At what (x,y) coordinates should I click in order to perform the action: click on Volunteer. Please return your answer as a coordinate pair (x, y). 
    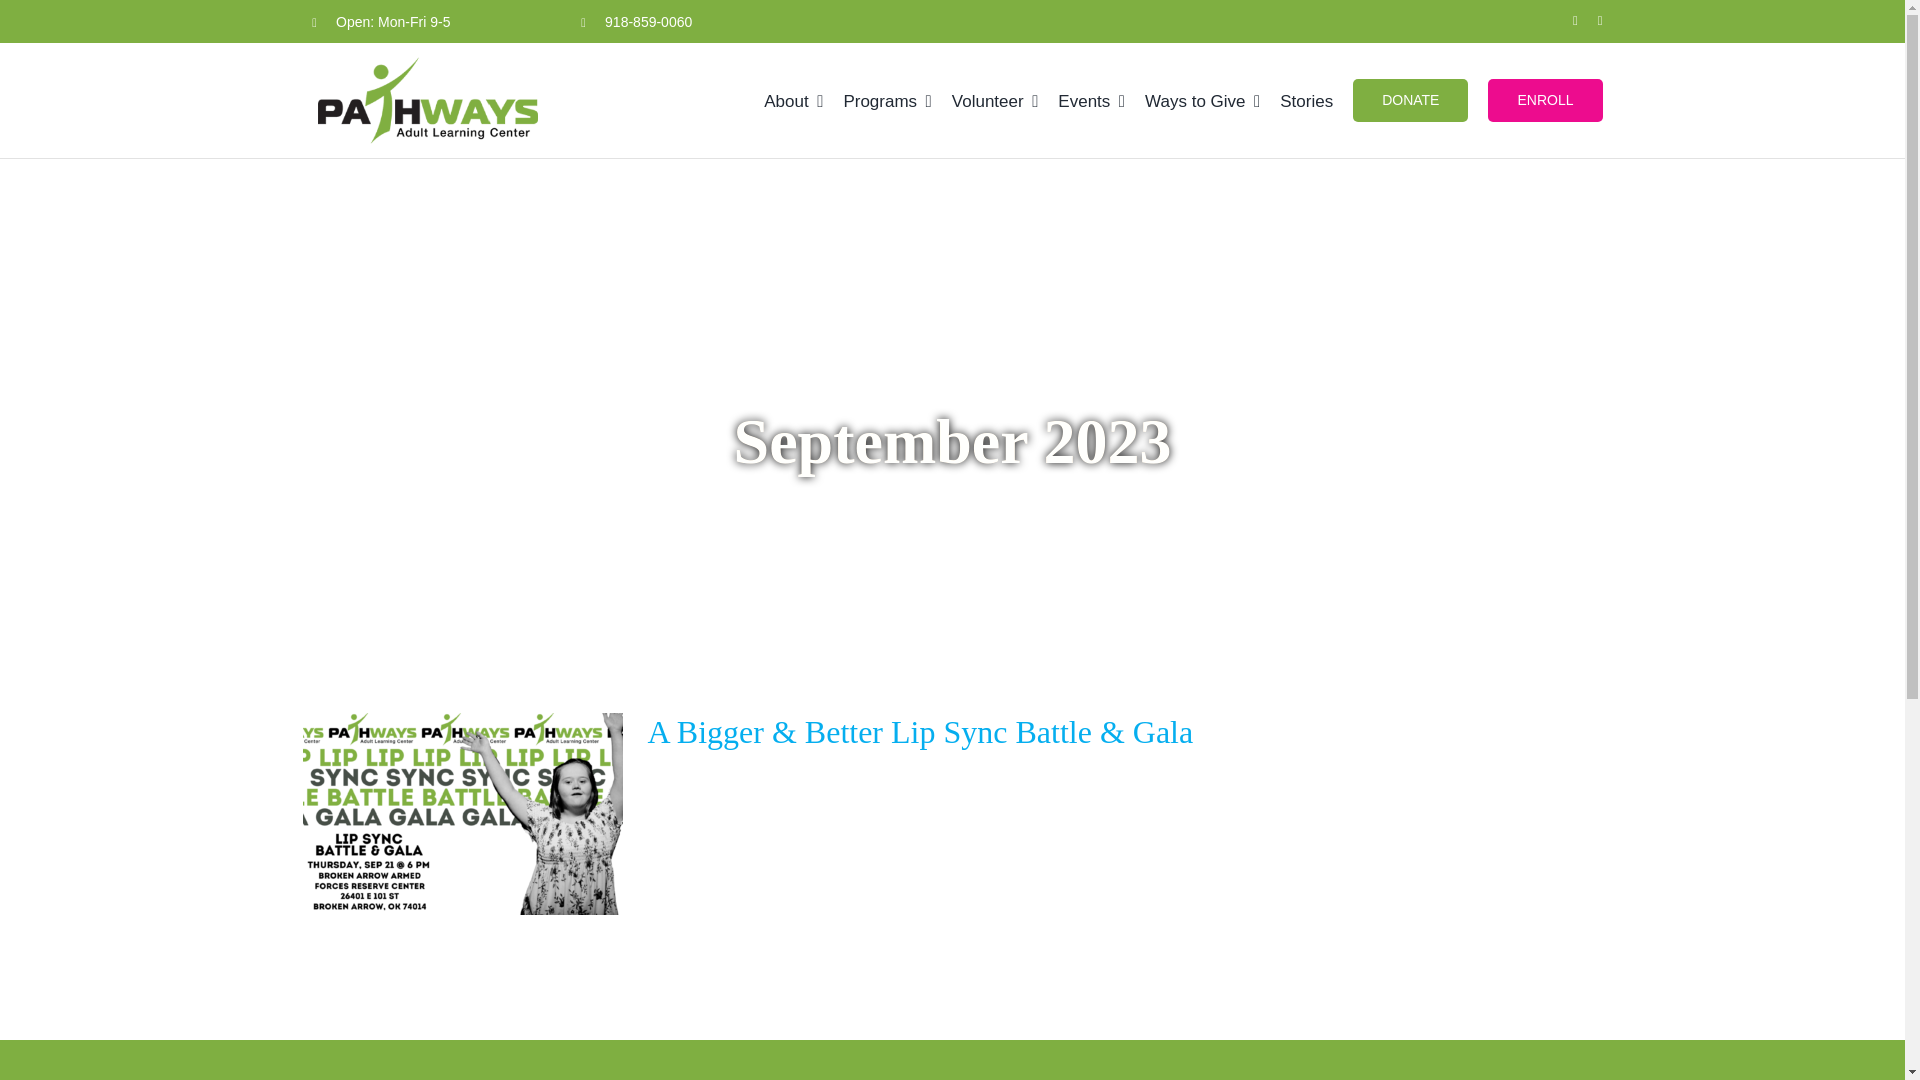
    Looking at the image, I should click on (995, 100).